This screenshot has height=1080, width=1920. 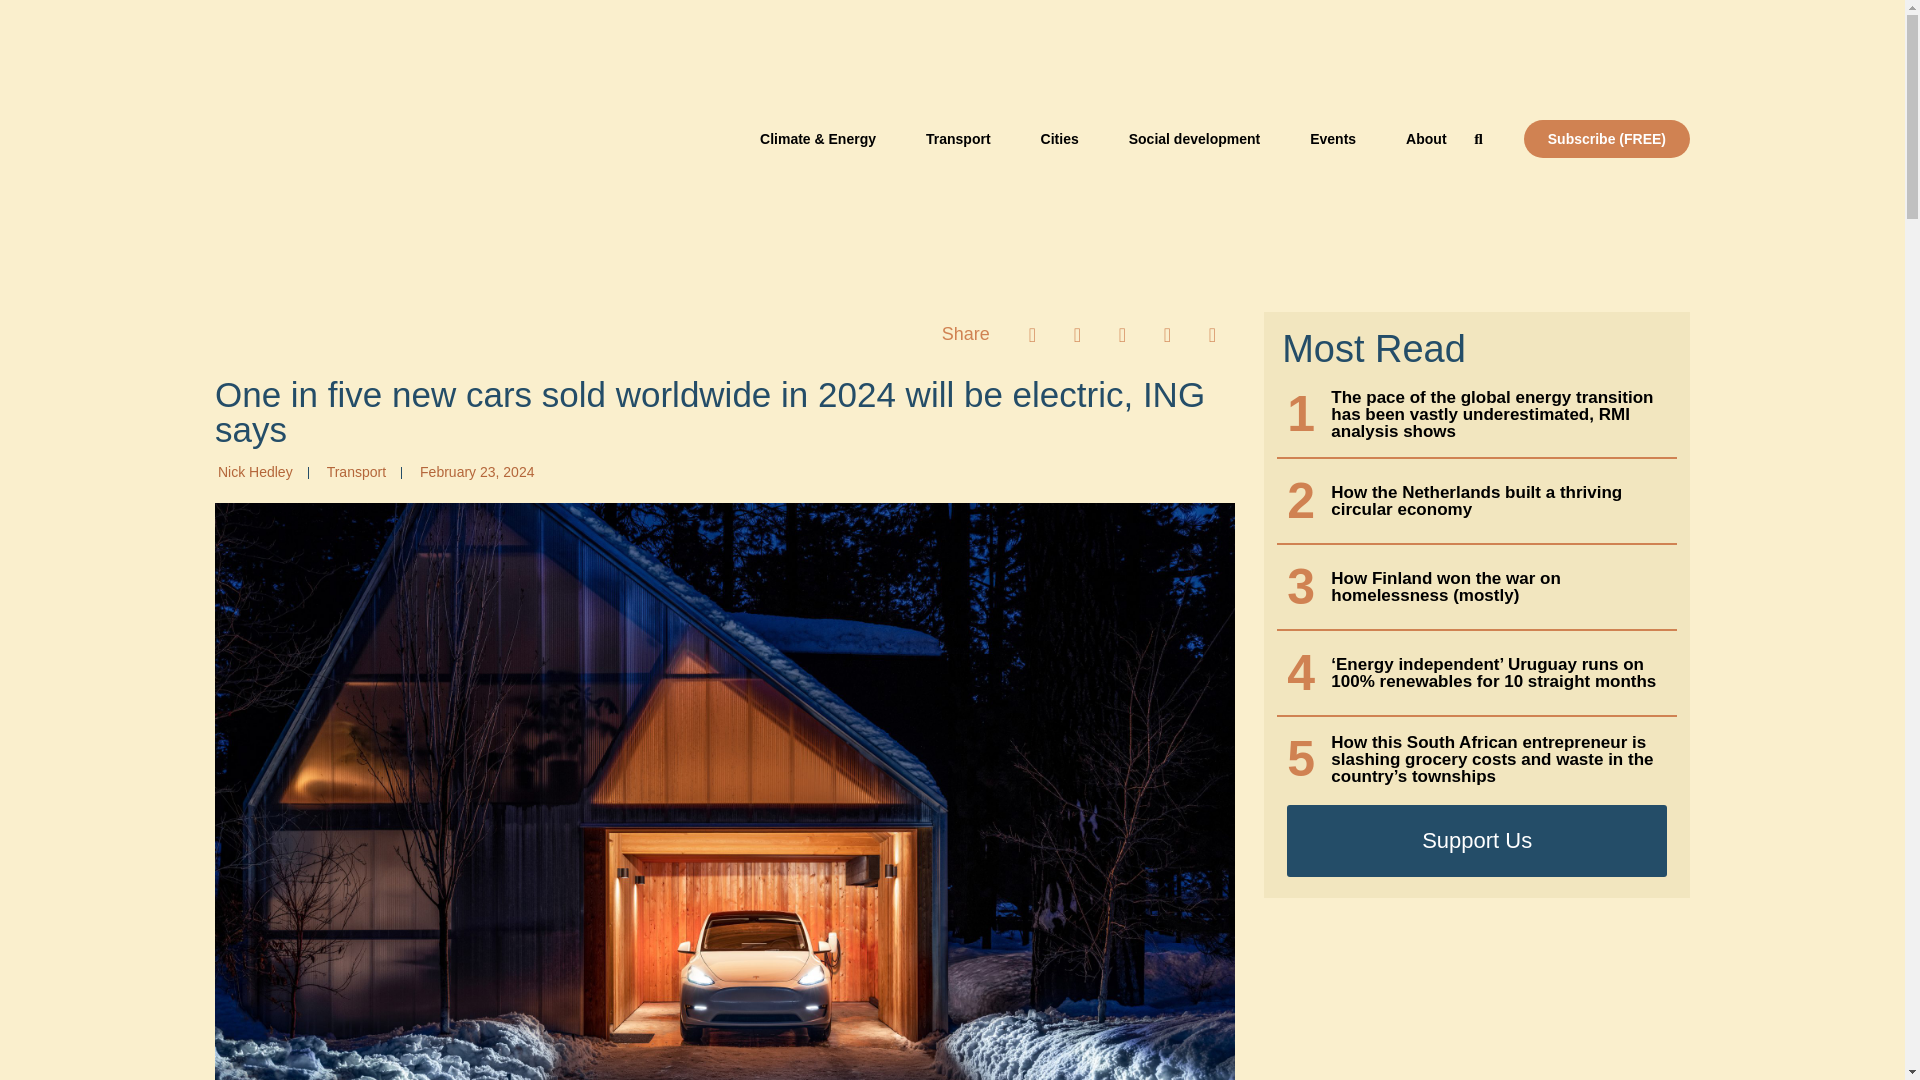 I want to click on Nick Hedley, so click(x=254, y=472).